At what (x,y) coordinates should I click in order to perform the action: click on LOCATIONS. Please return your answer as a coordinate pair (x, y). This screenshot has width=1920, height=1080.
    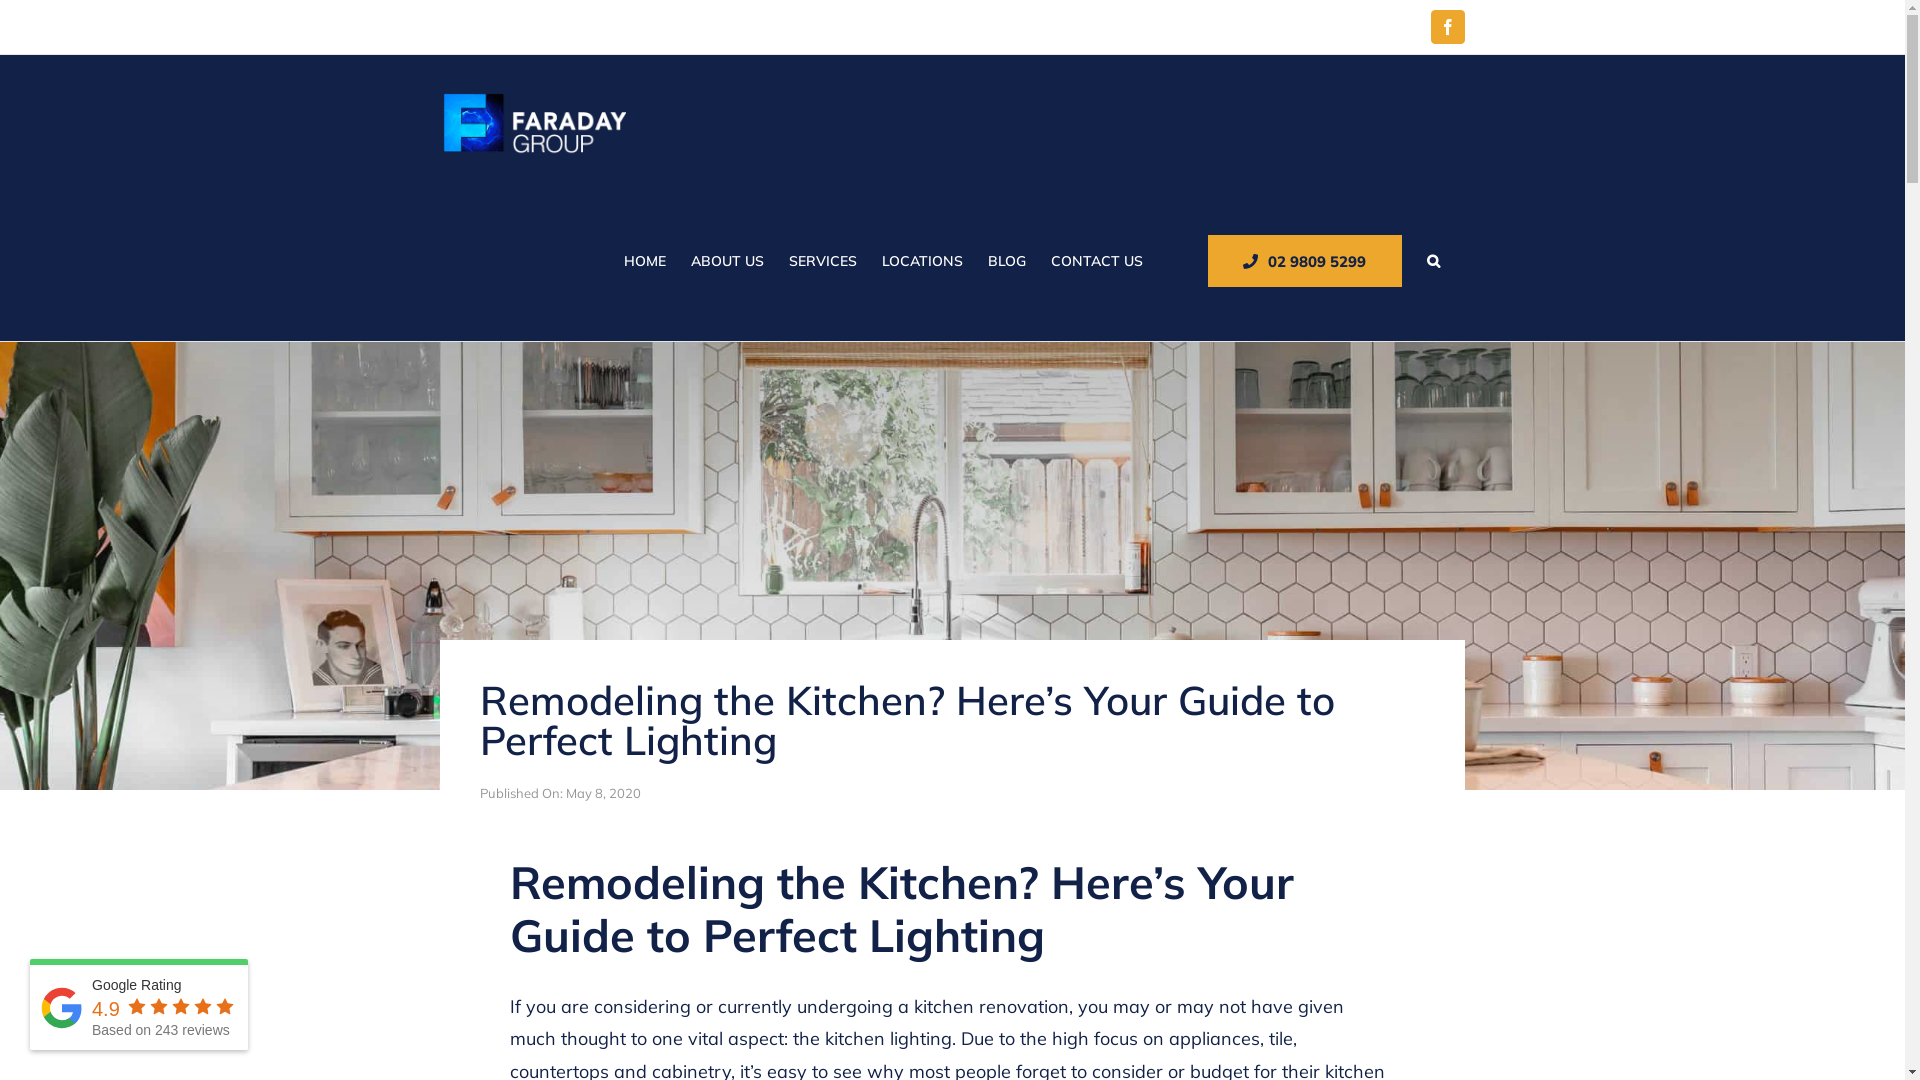
    Looking at the image, I should click on (922, 261).